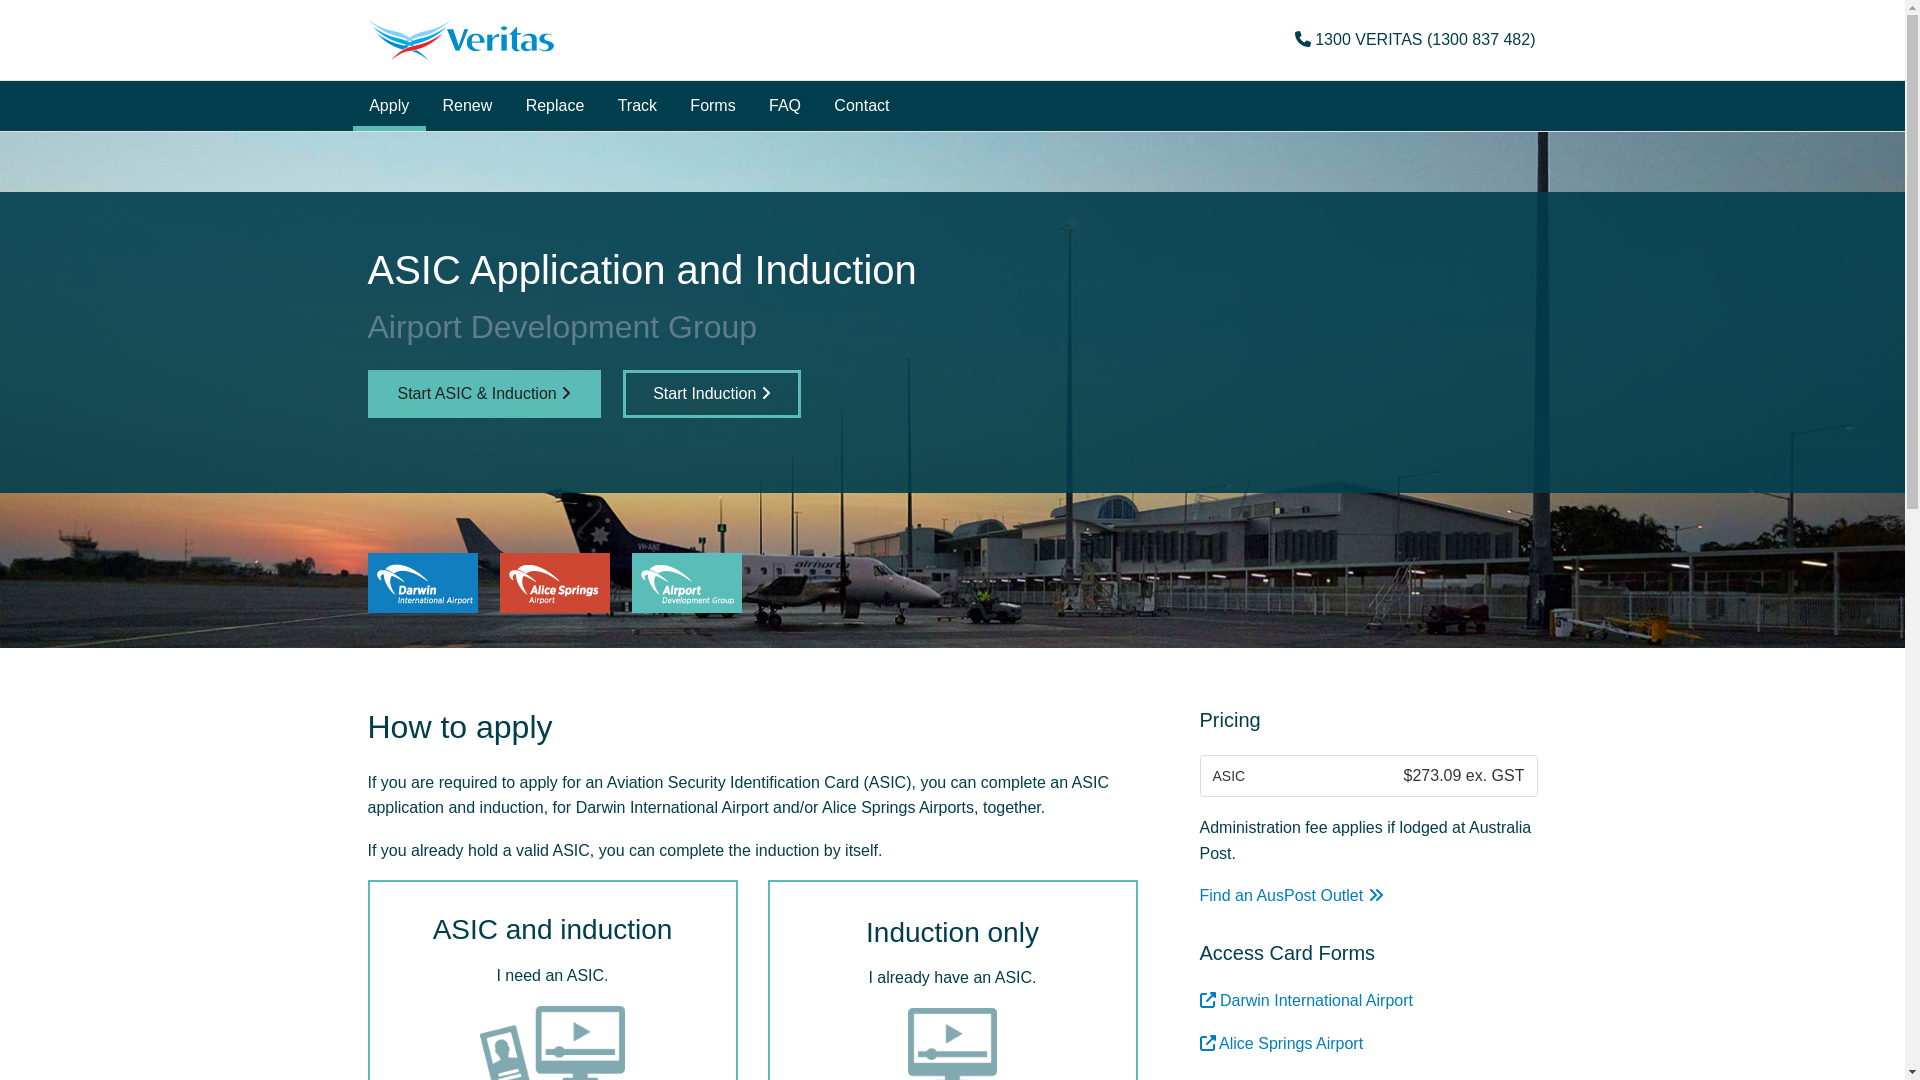  What do you see at coordinates (1306, 1000) in the screenshot?
I see `Darwin International Airport` at bounding box center [1306, 1000].